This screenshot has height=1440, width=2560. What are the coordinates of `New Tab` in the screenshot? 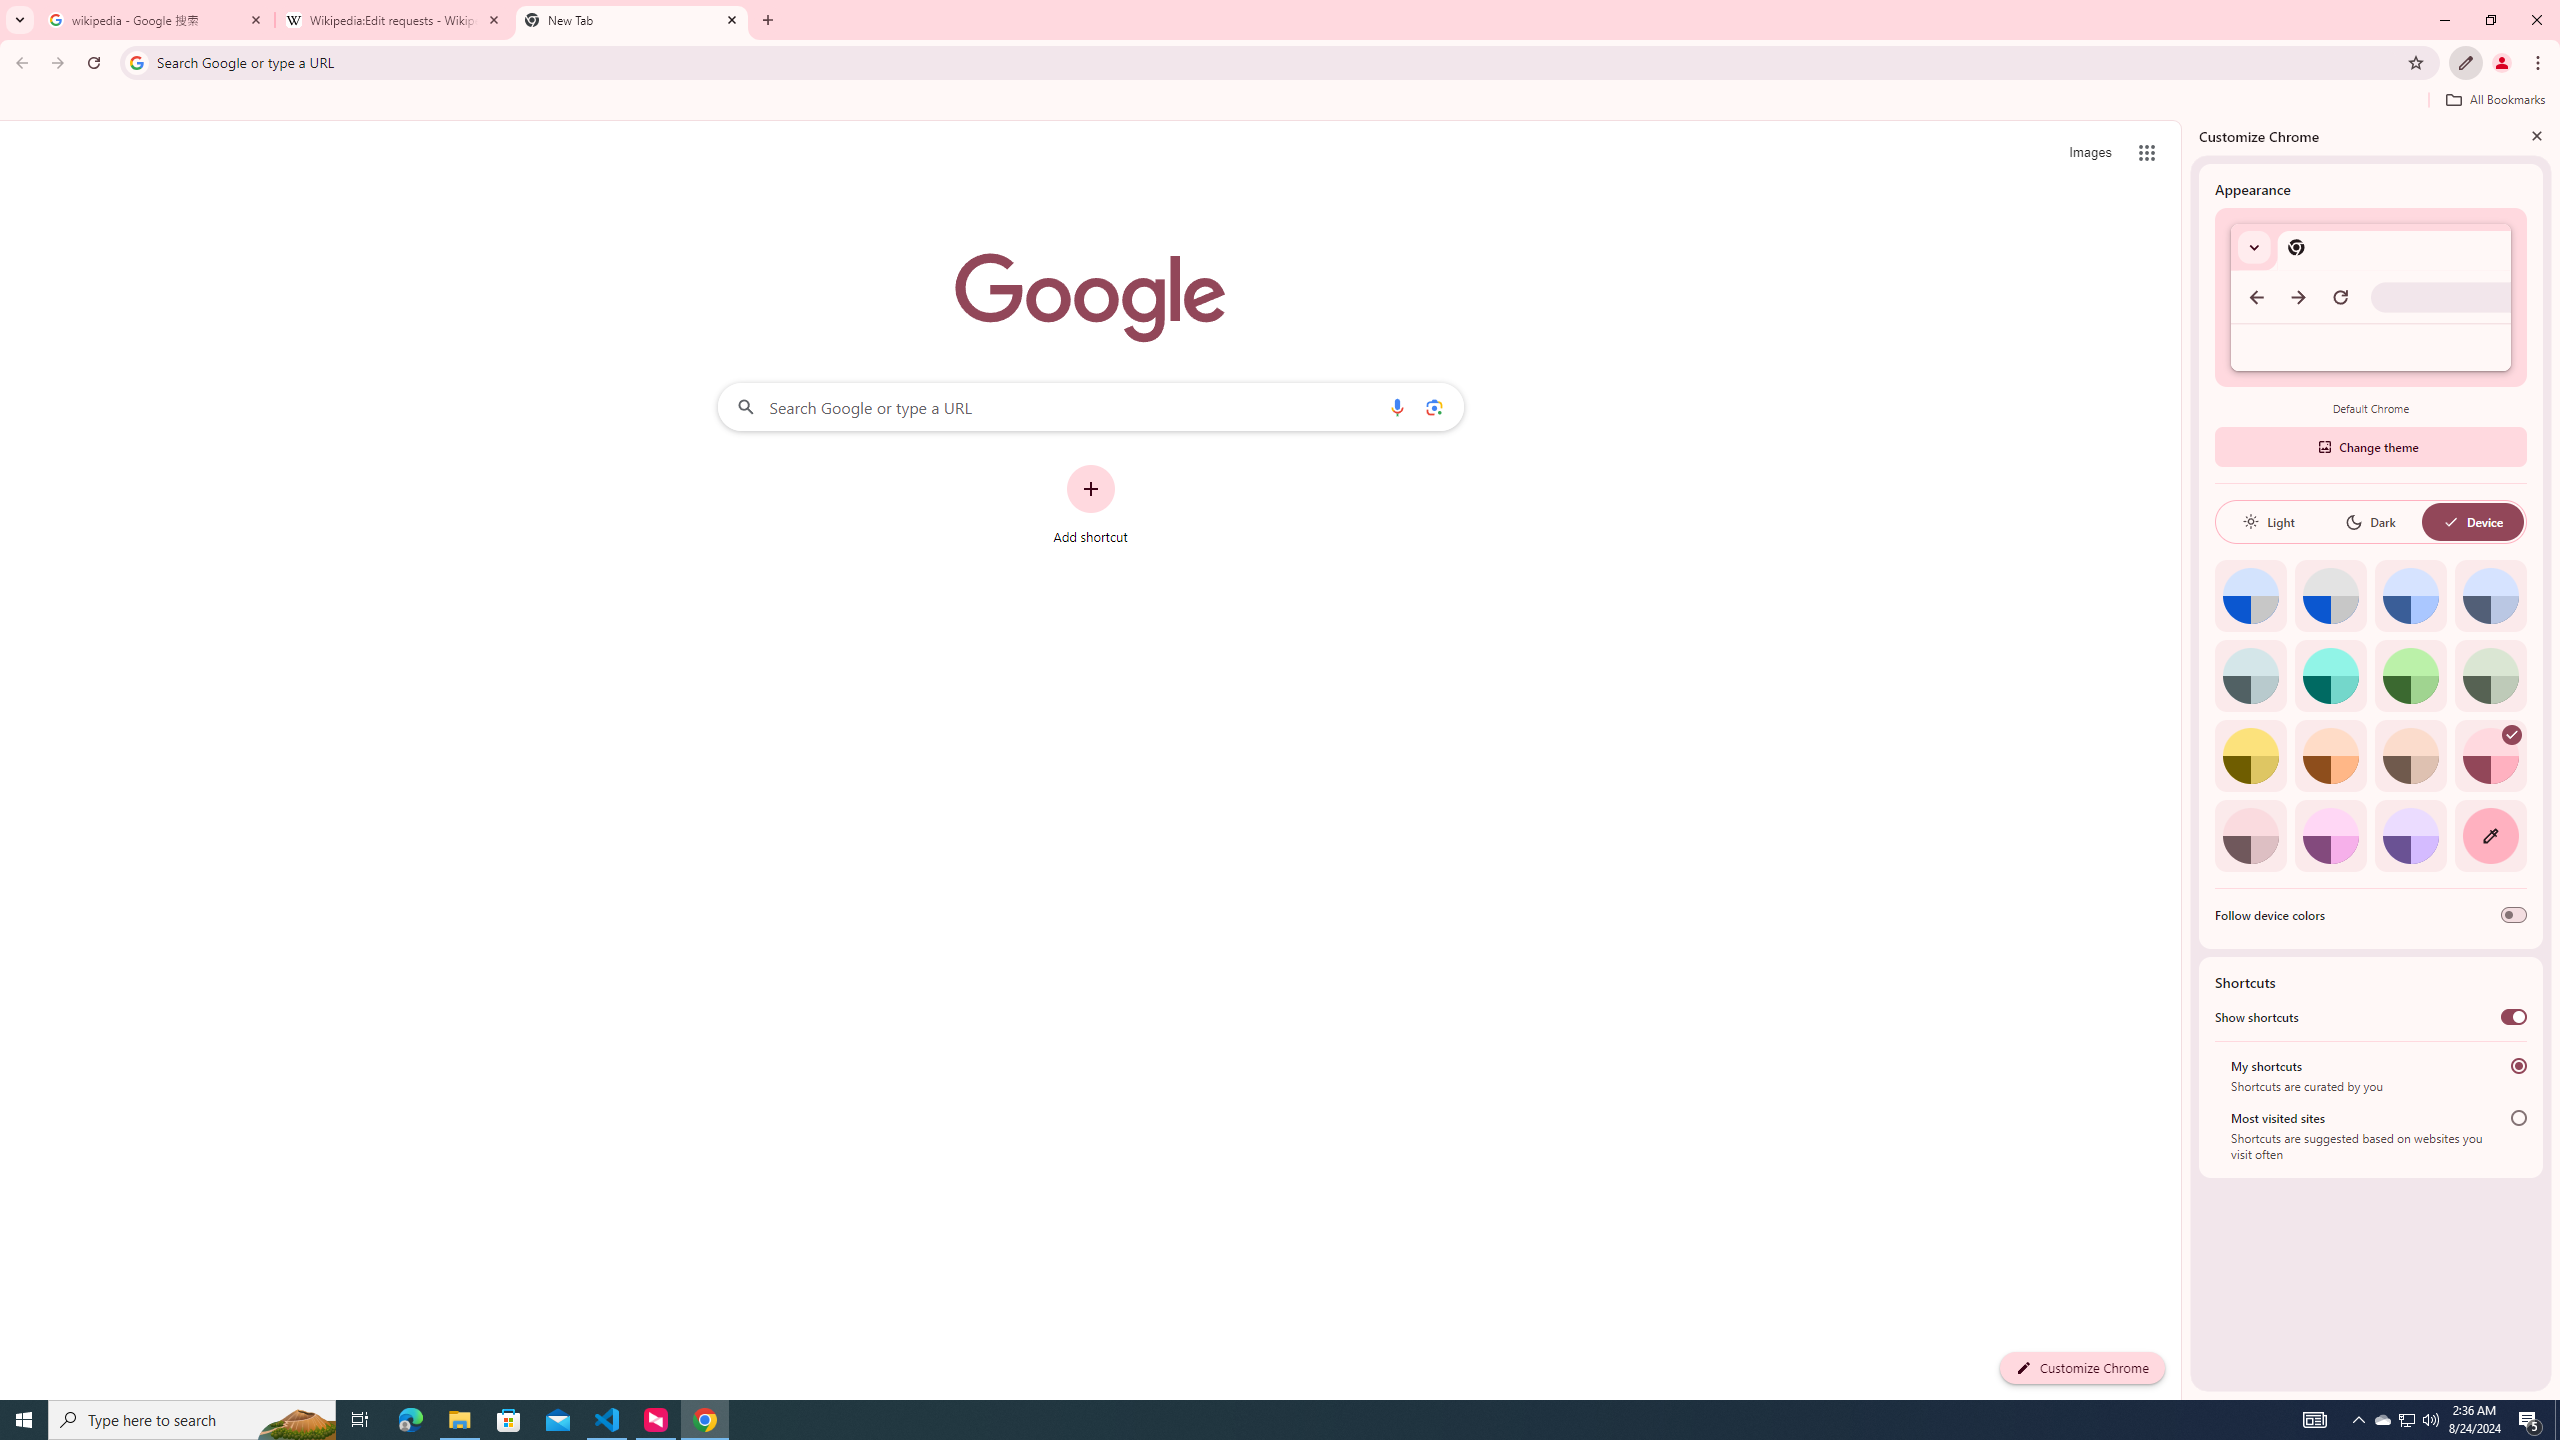 It's located at (632, 20).